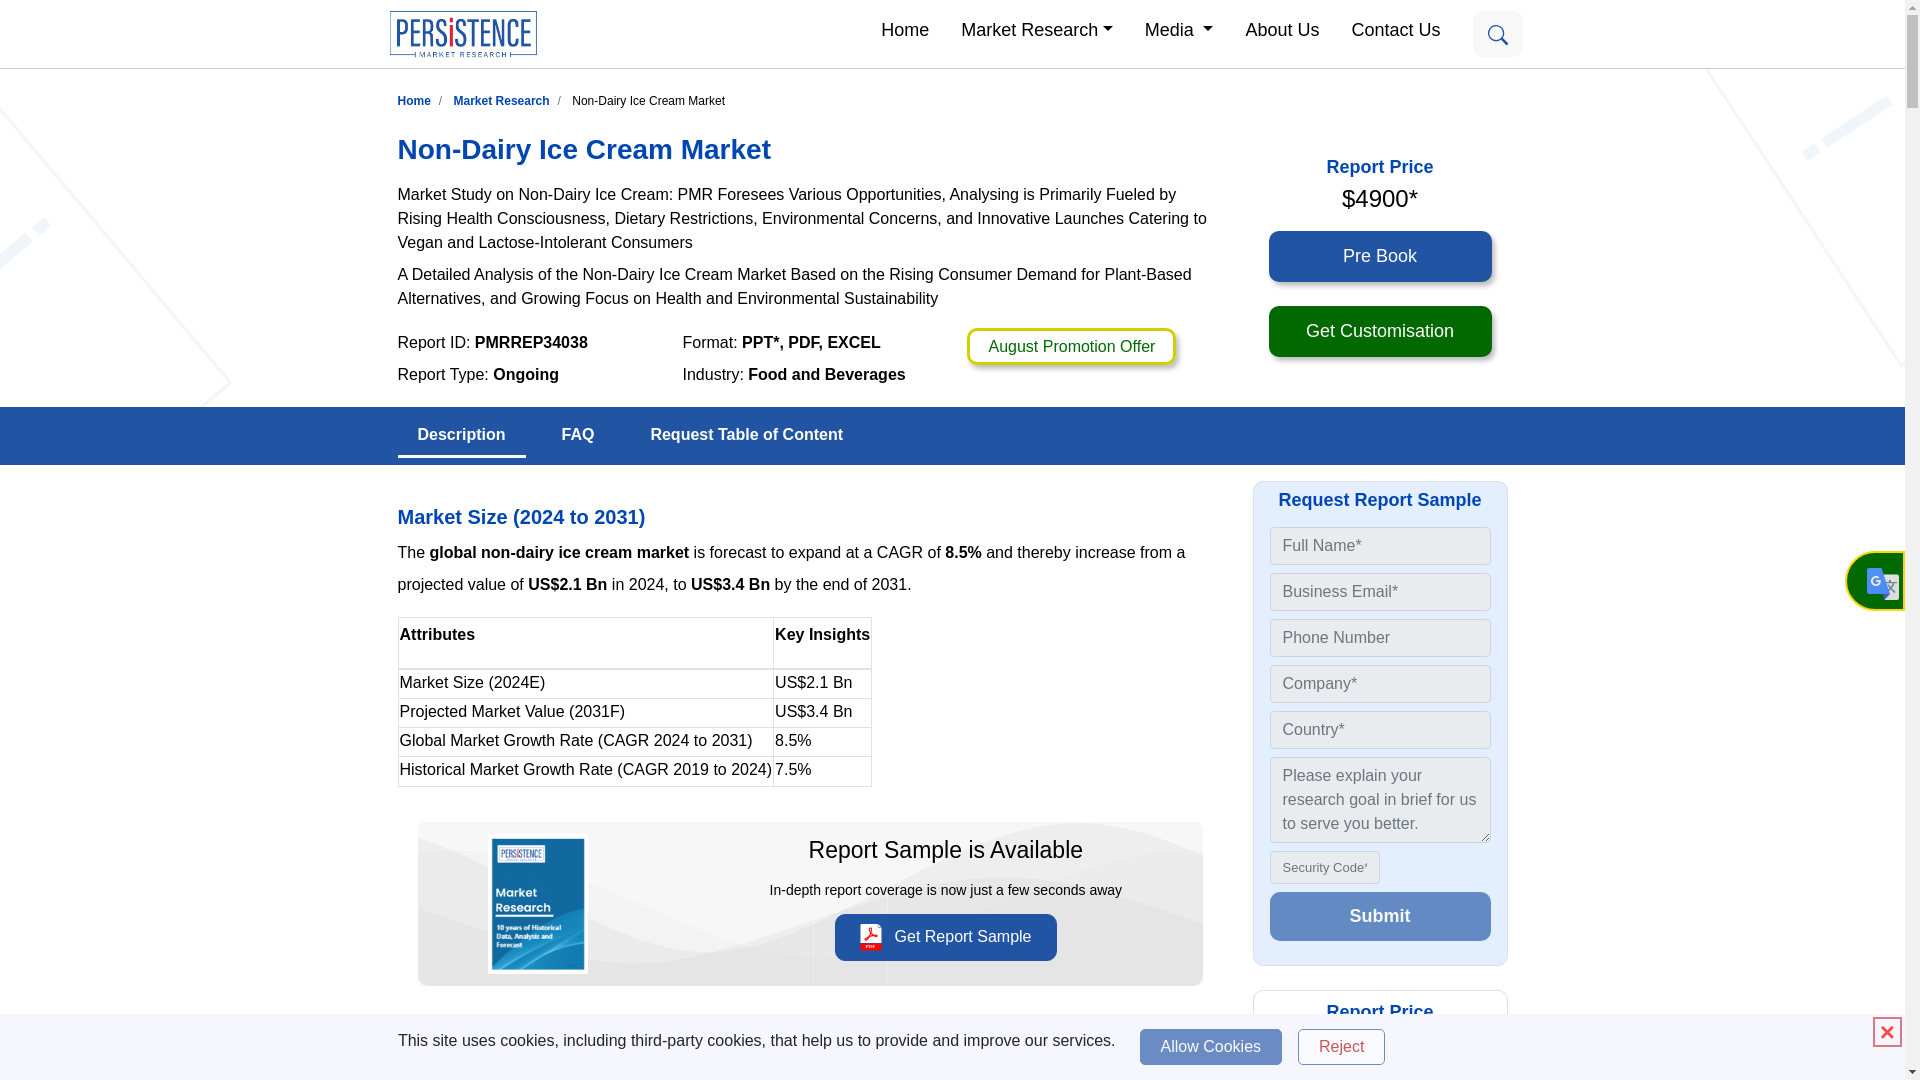 This screenshot has height=1080, width=1920. What do you see at coordinates (1497, 34) in the screenshot?
I see `Search` at bounding box center [1497, 34].